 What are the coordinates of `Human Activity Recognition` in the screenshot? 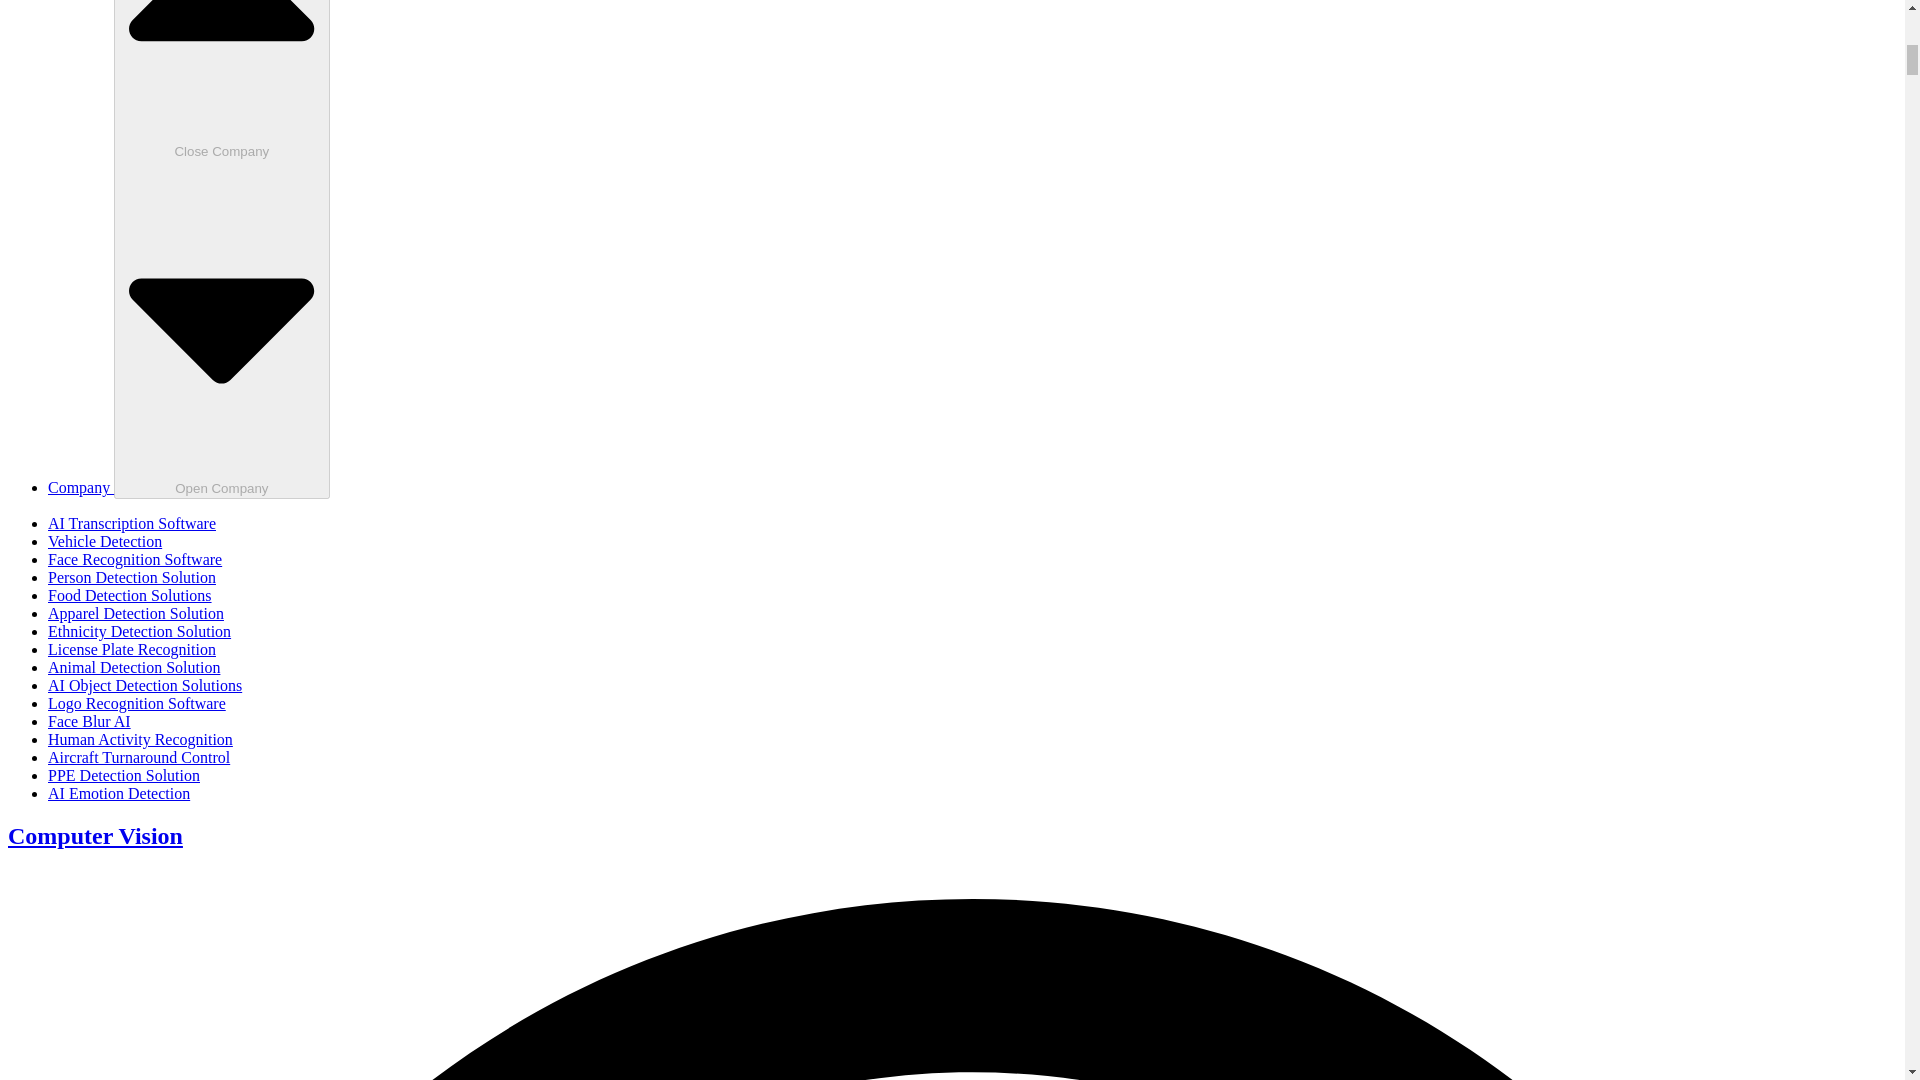 It's located at (140, 740).